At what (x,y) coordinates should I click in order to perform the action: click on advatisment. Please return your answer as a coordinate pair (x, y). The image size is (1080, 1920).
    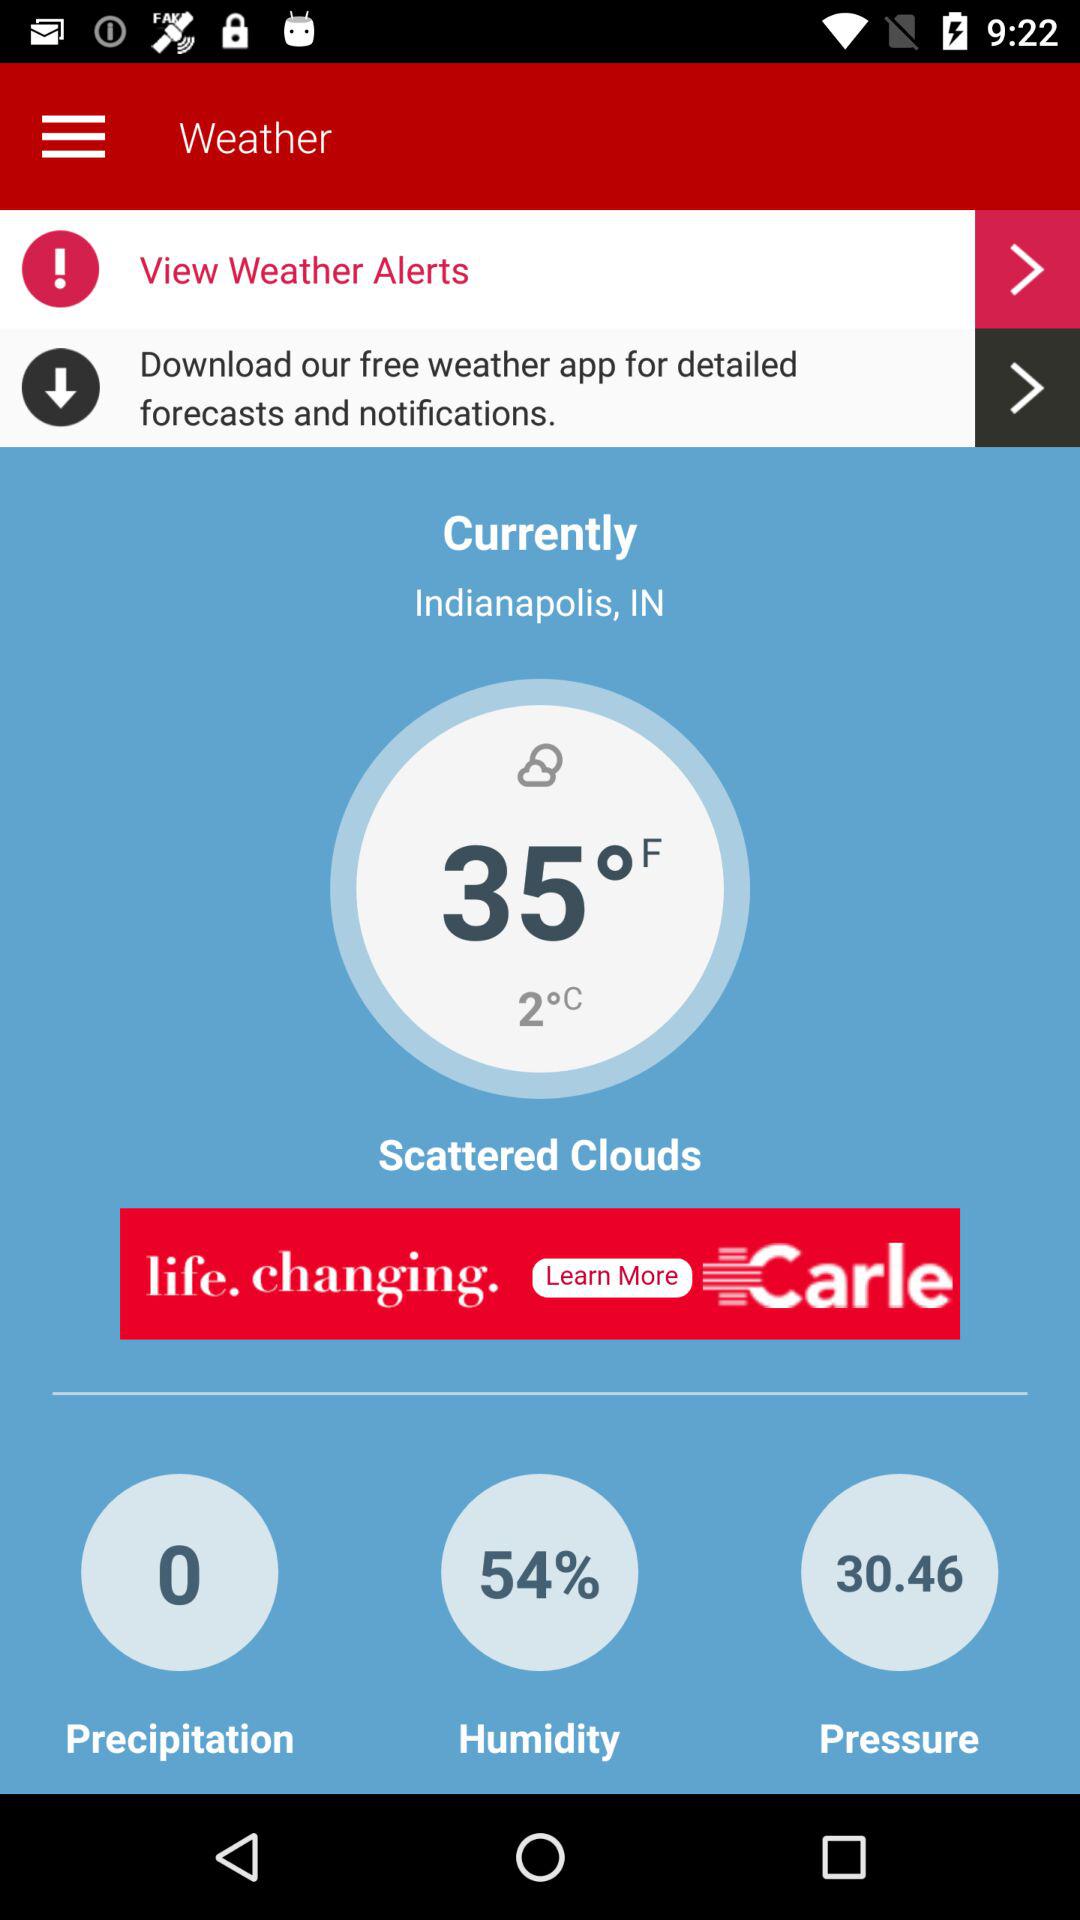
    Looking at the image, I should click on (540, 1274).